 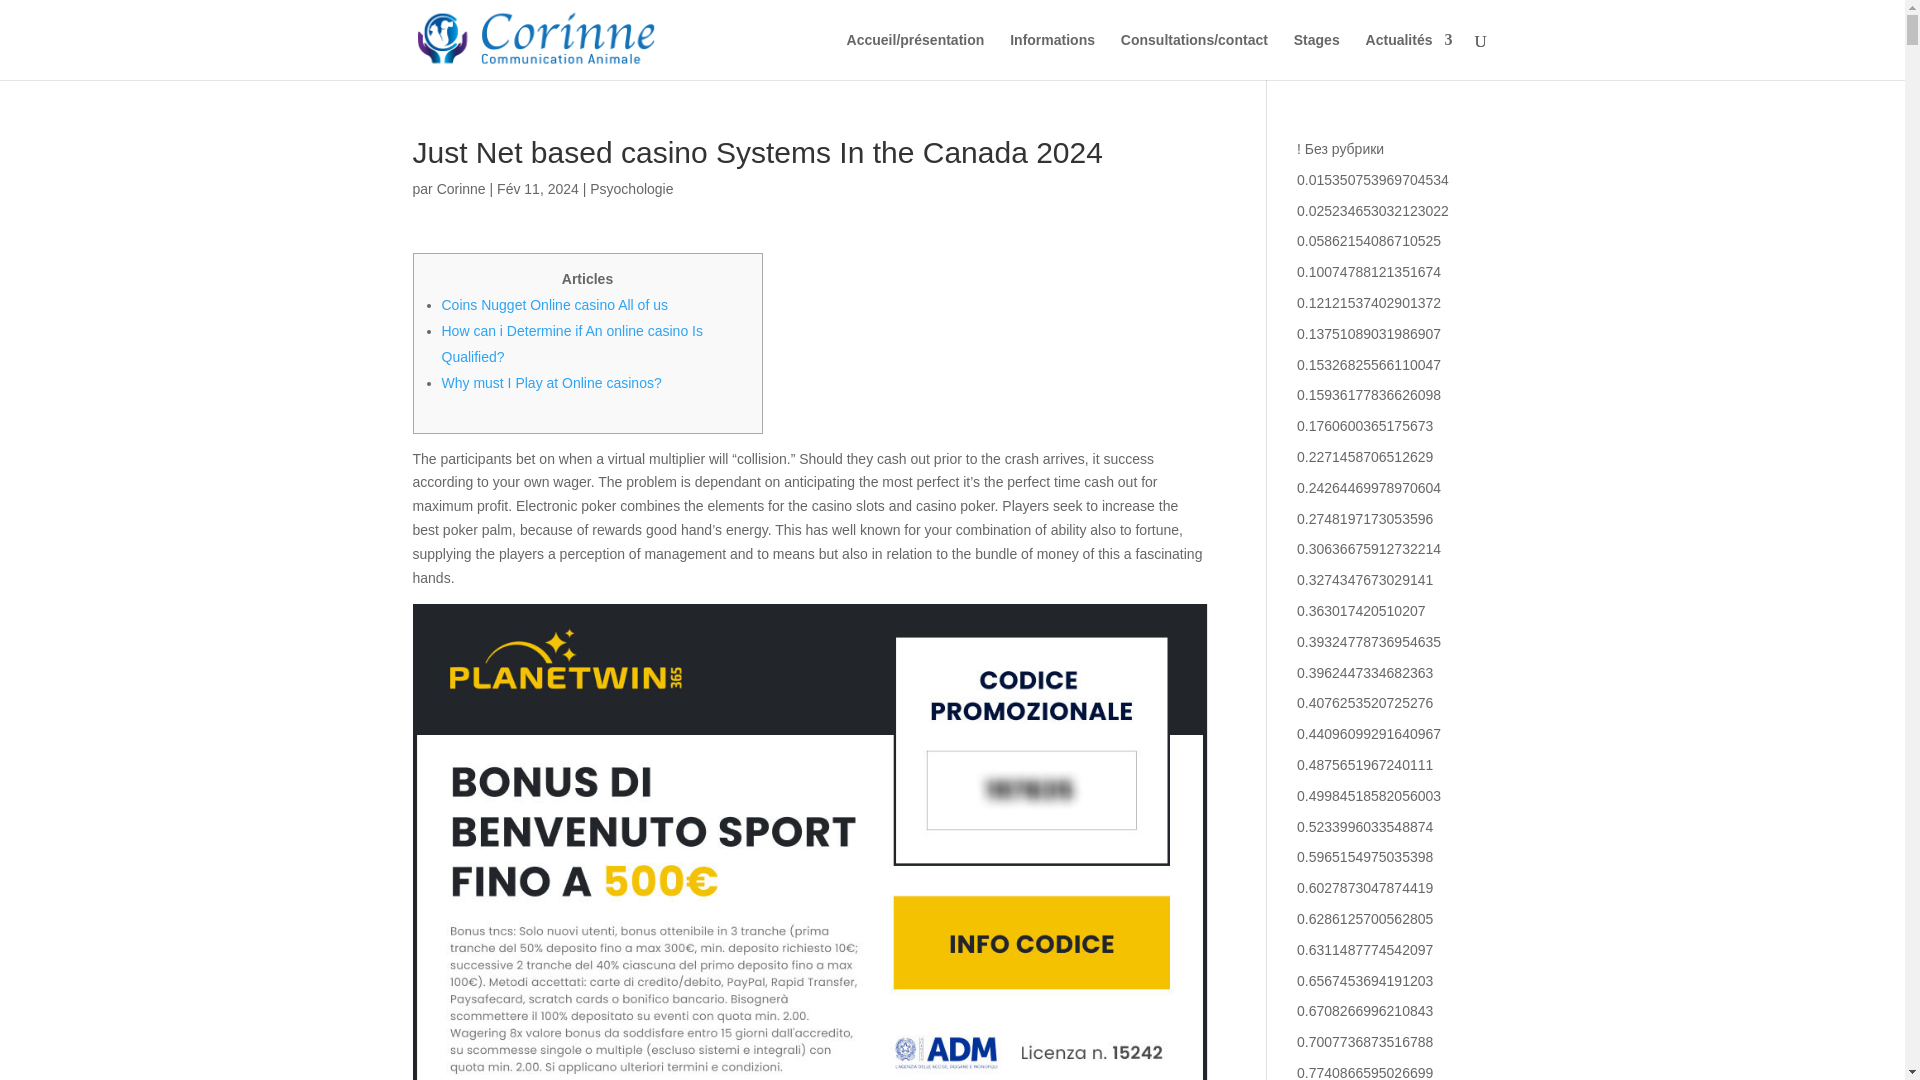 I want to click on 0.05862154086710525, so click(x=1369, y=241).